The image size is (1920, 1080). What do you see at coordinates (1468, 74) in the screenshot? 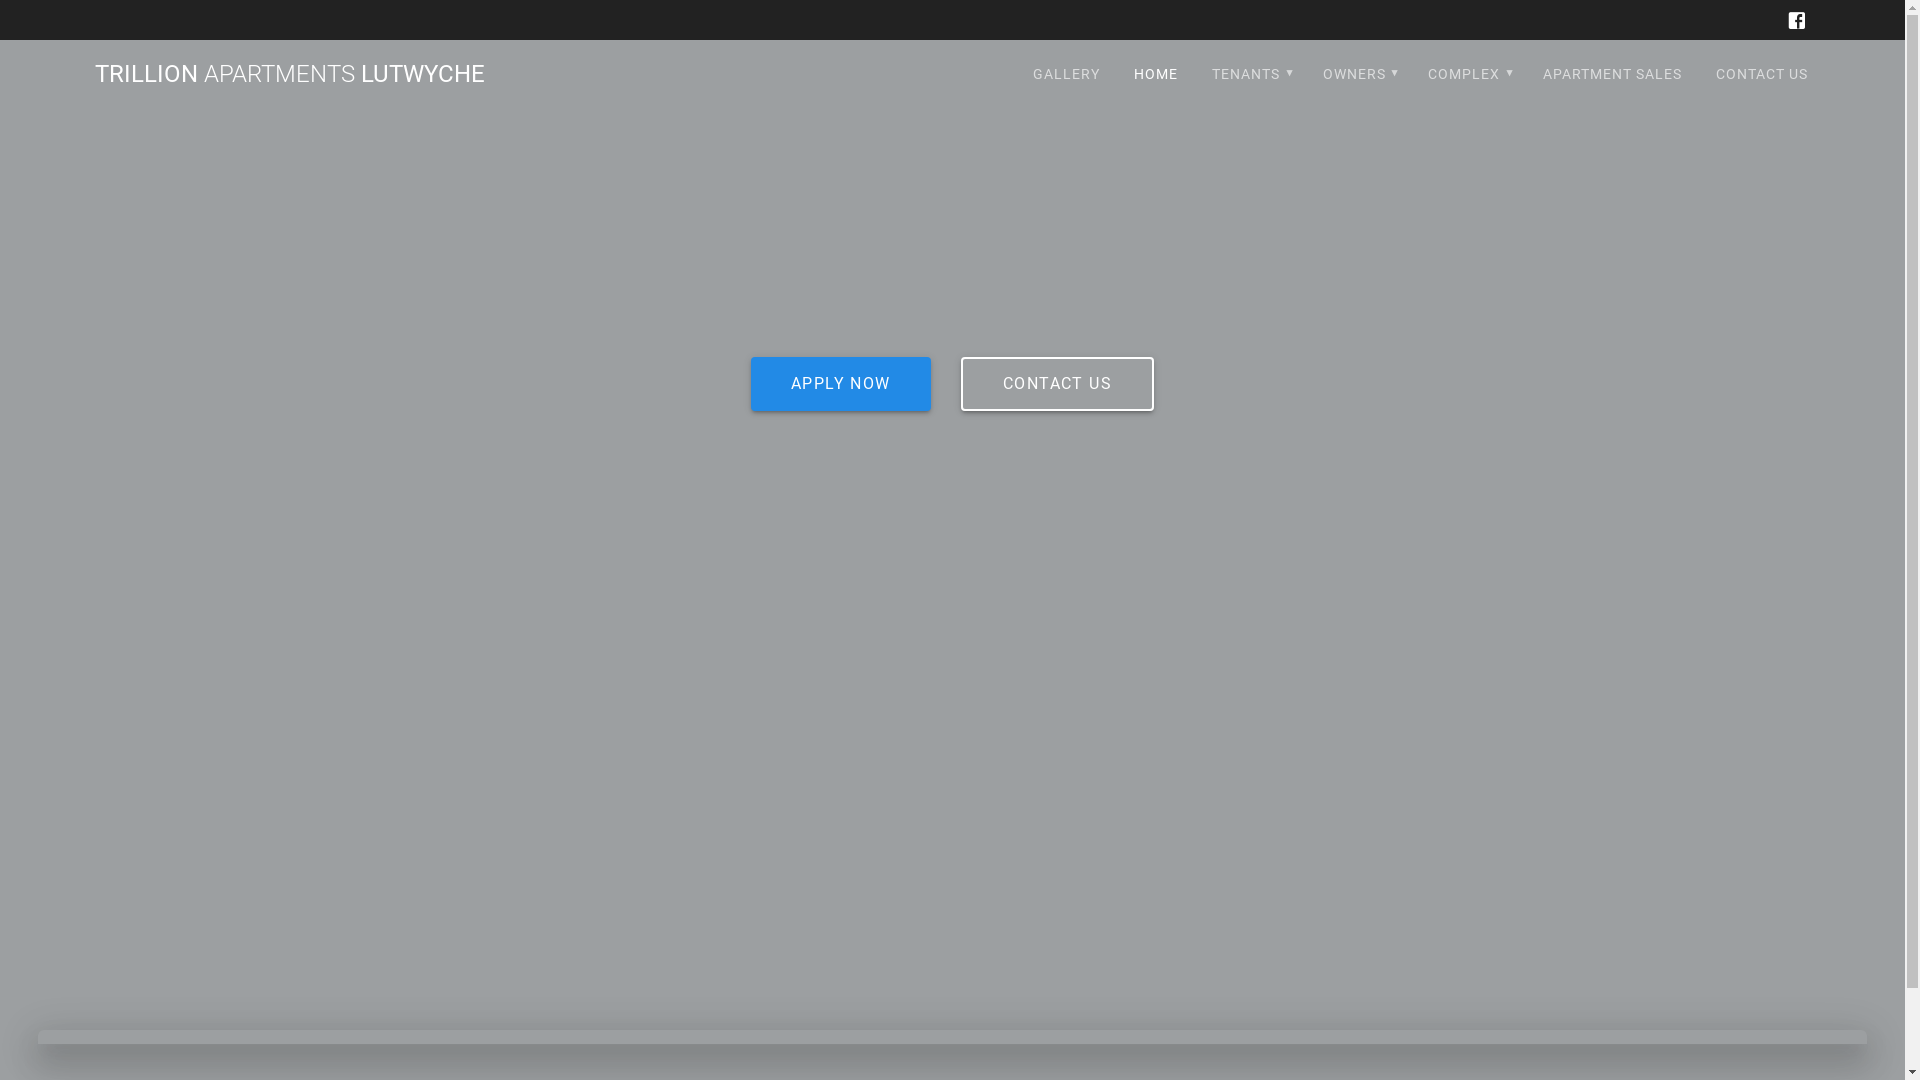
I see `COMPLEX` at bounding box center [1468, 74].